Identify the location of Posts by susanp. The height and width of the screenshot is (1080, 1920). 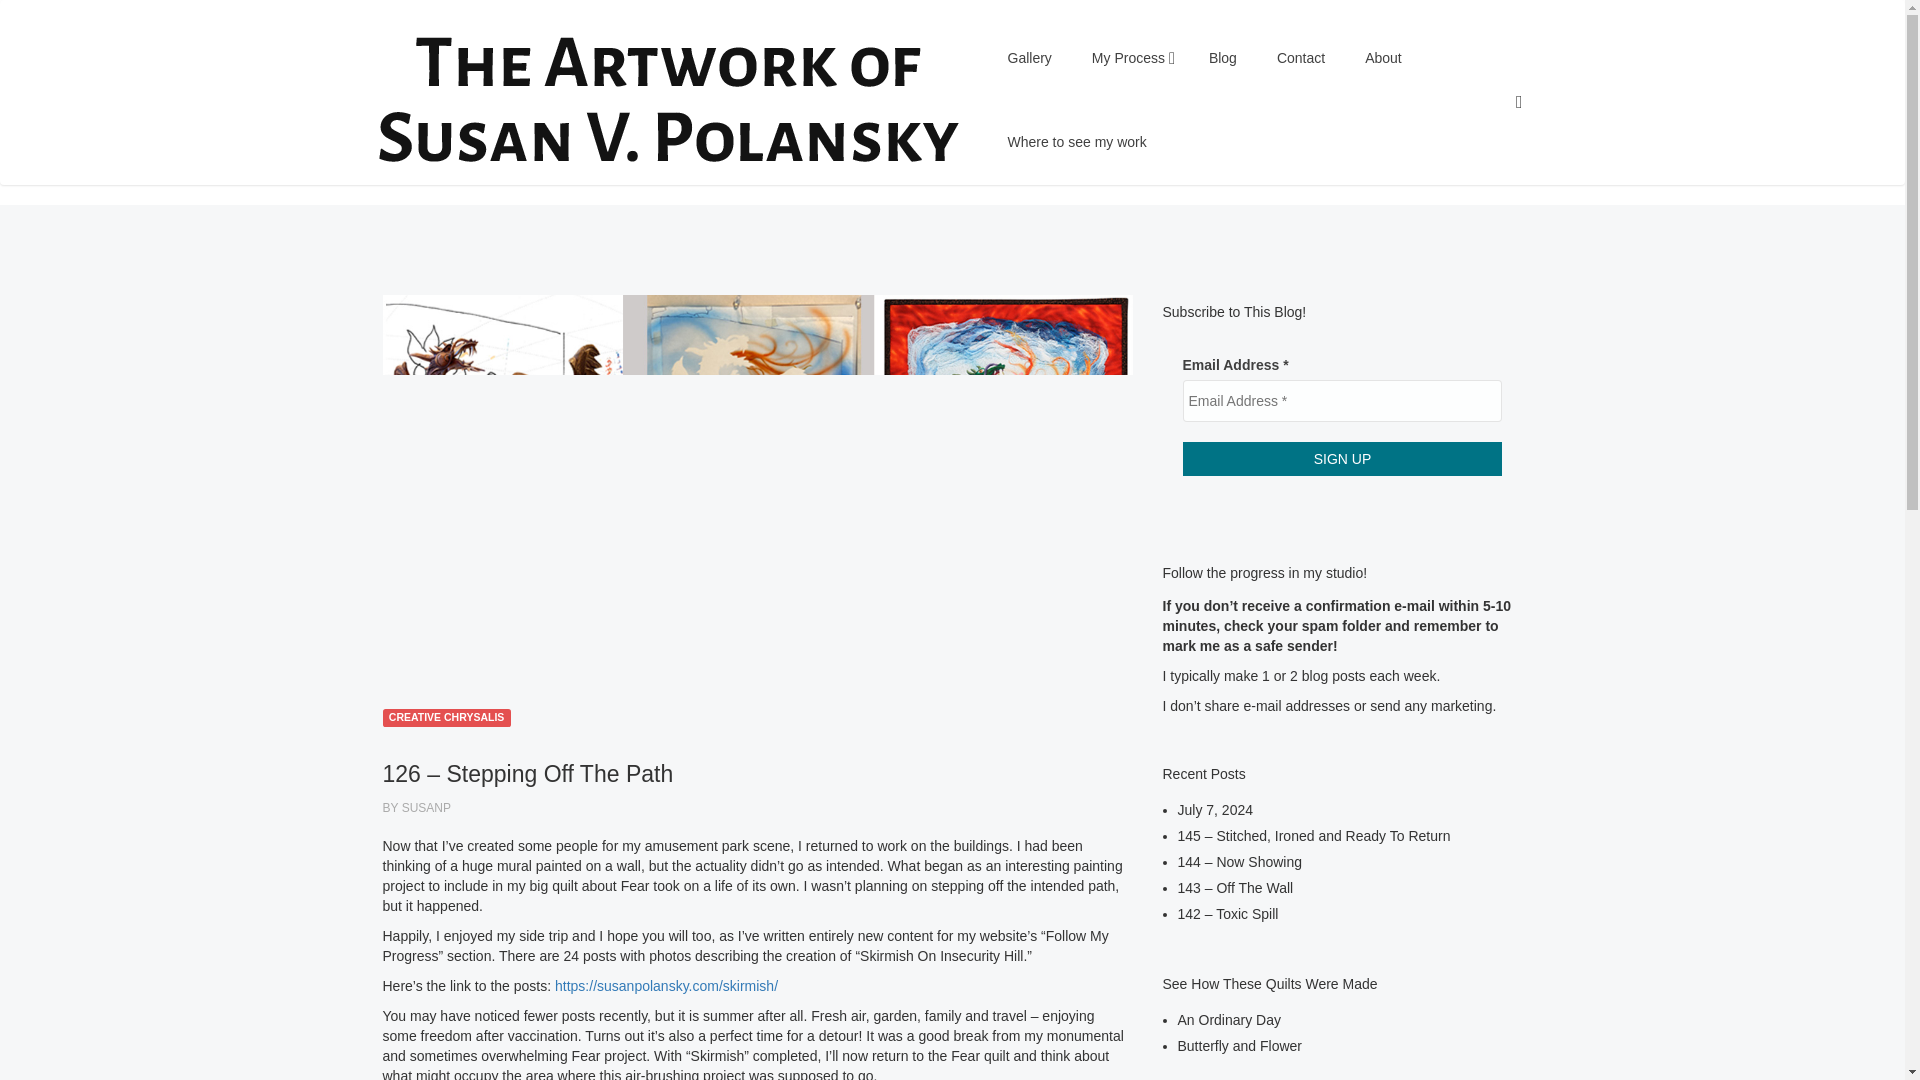
(426, 808).